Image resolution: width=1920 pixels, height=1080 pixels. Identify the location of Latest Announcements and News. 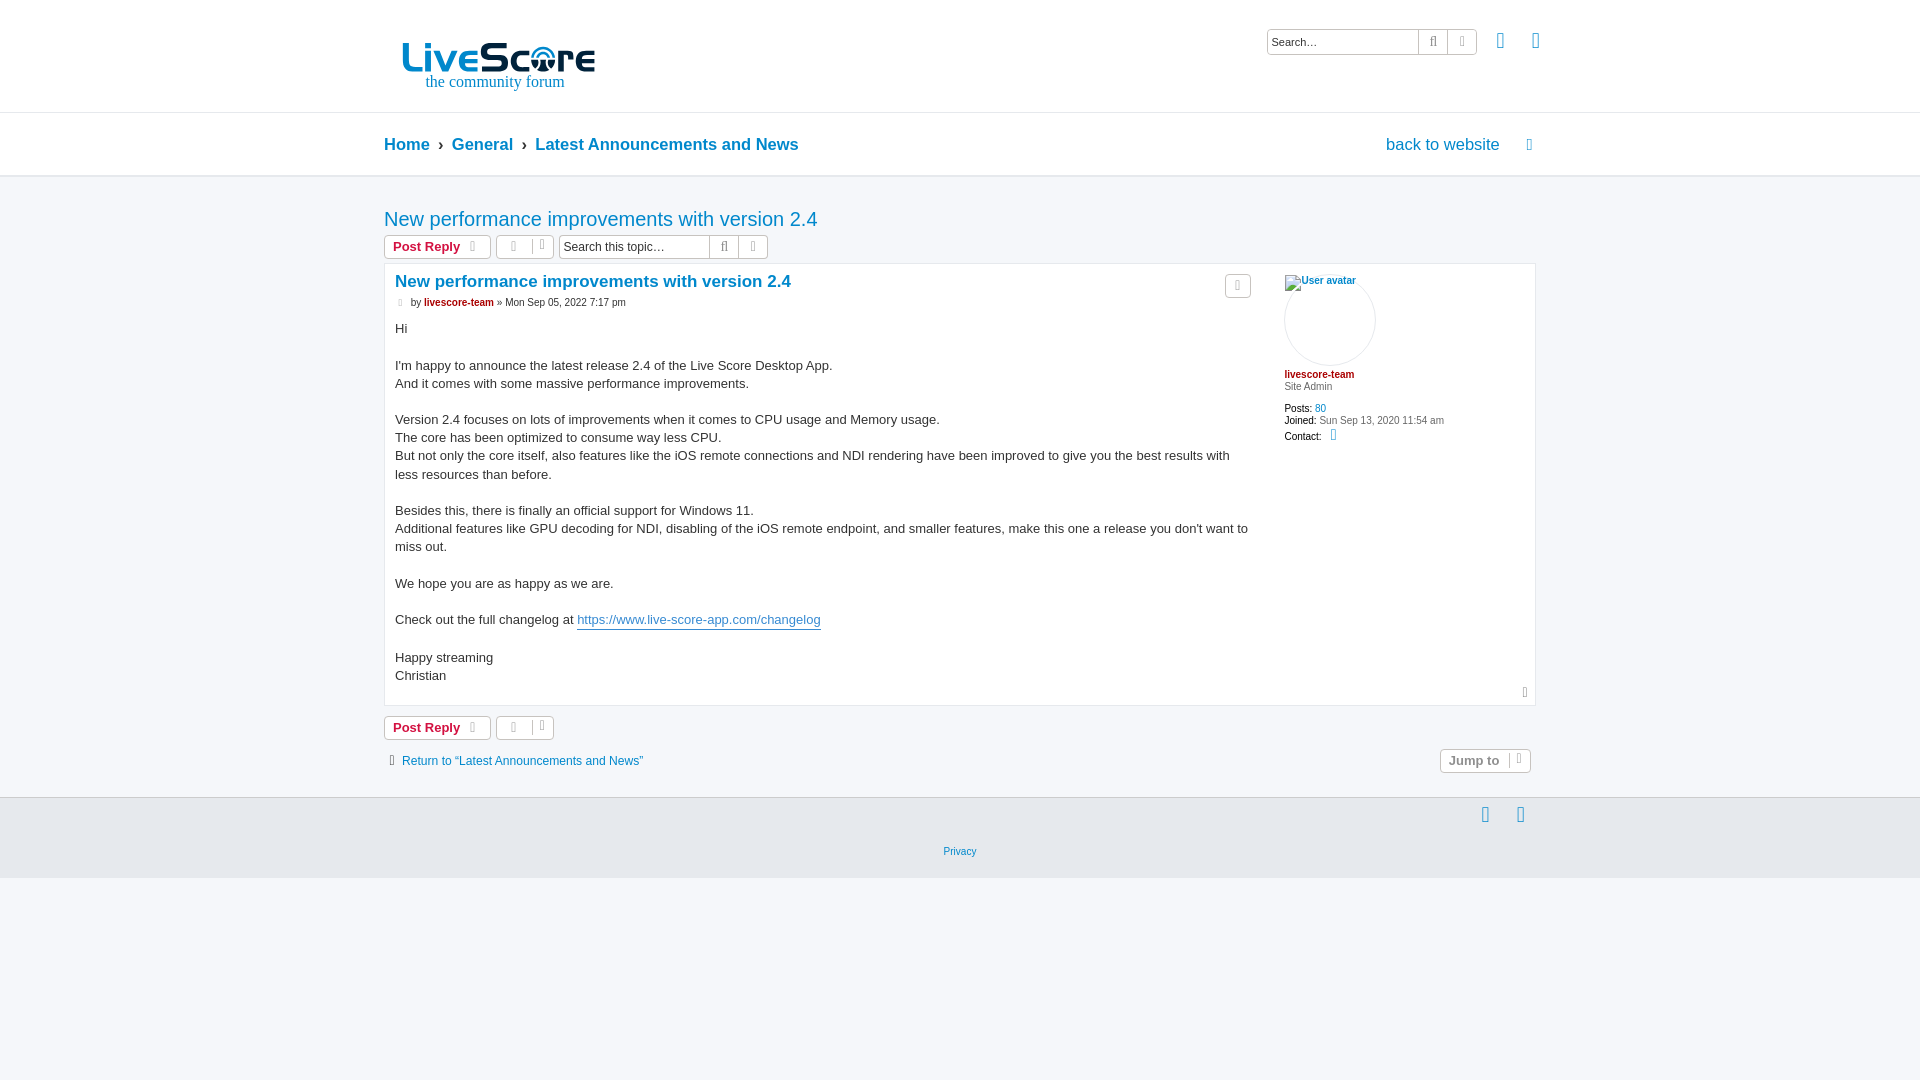
(666, 144).